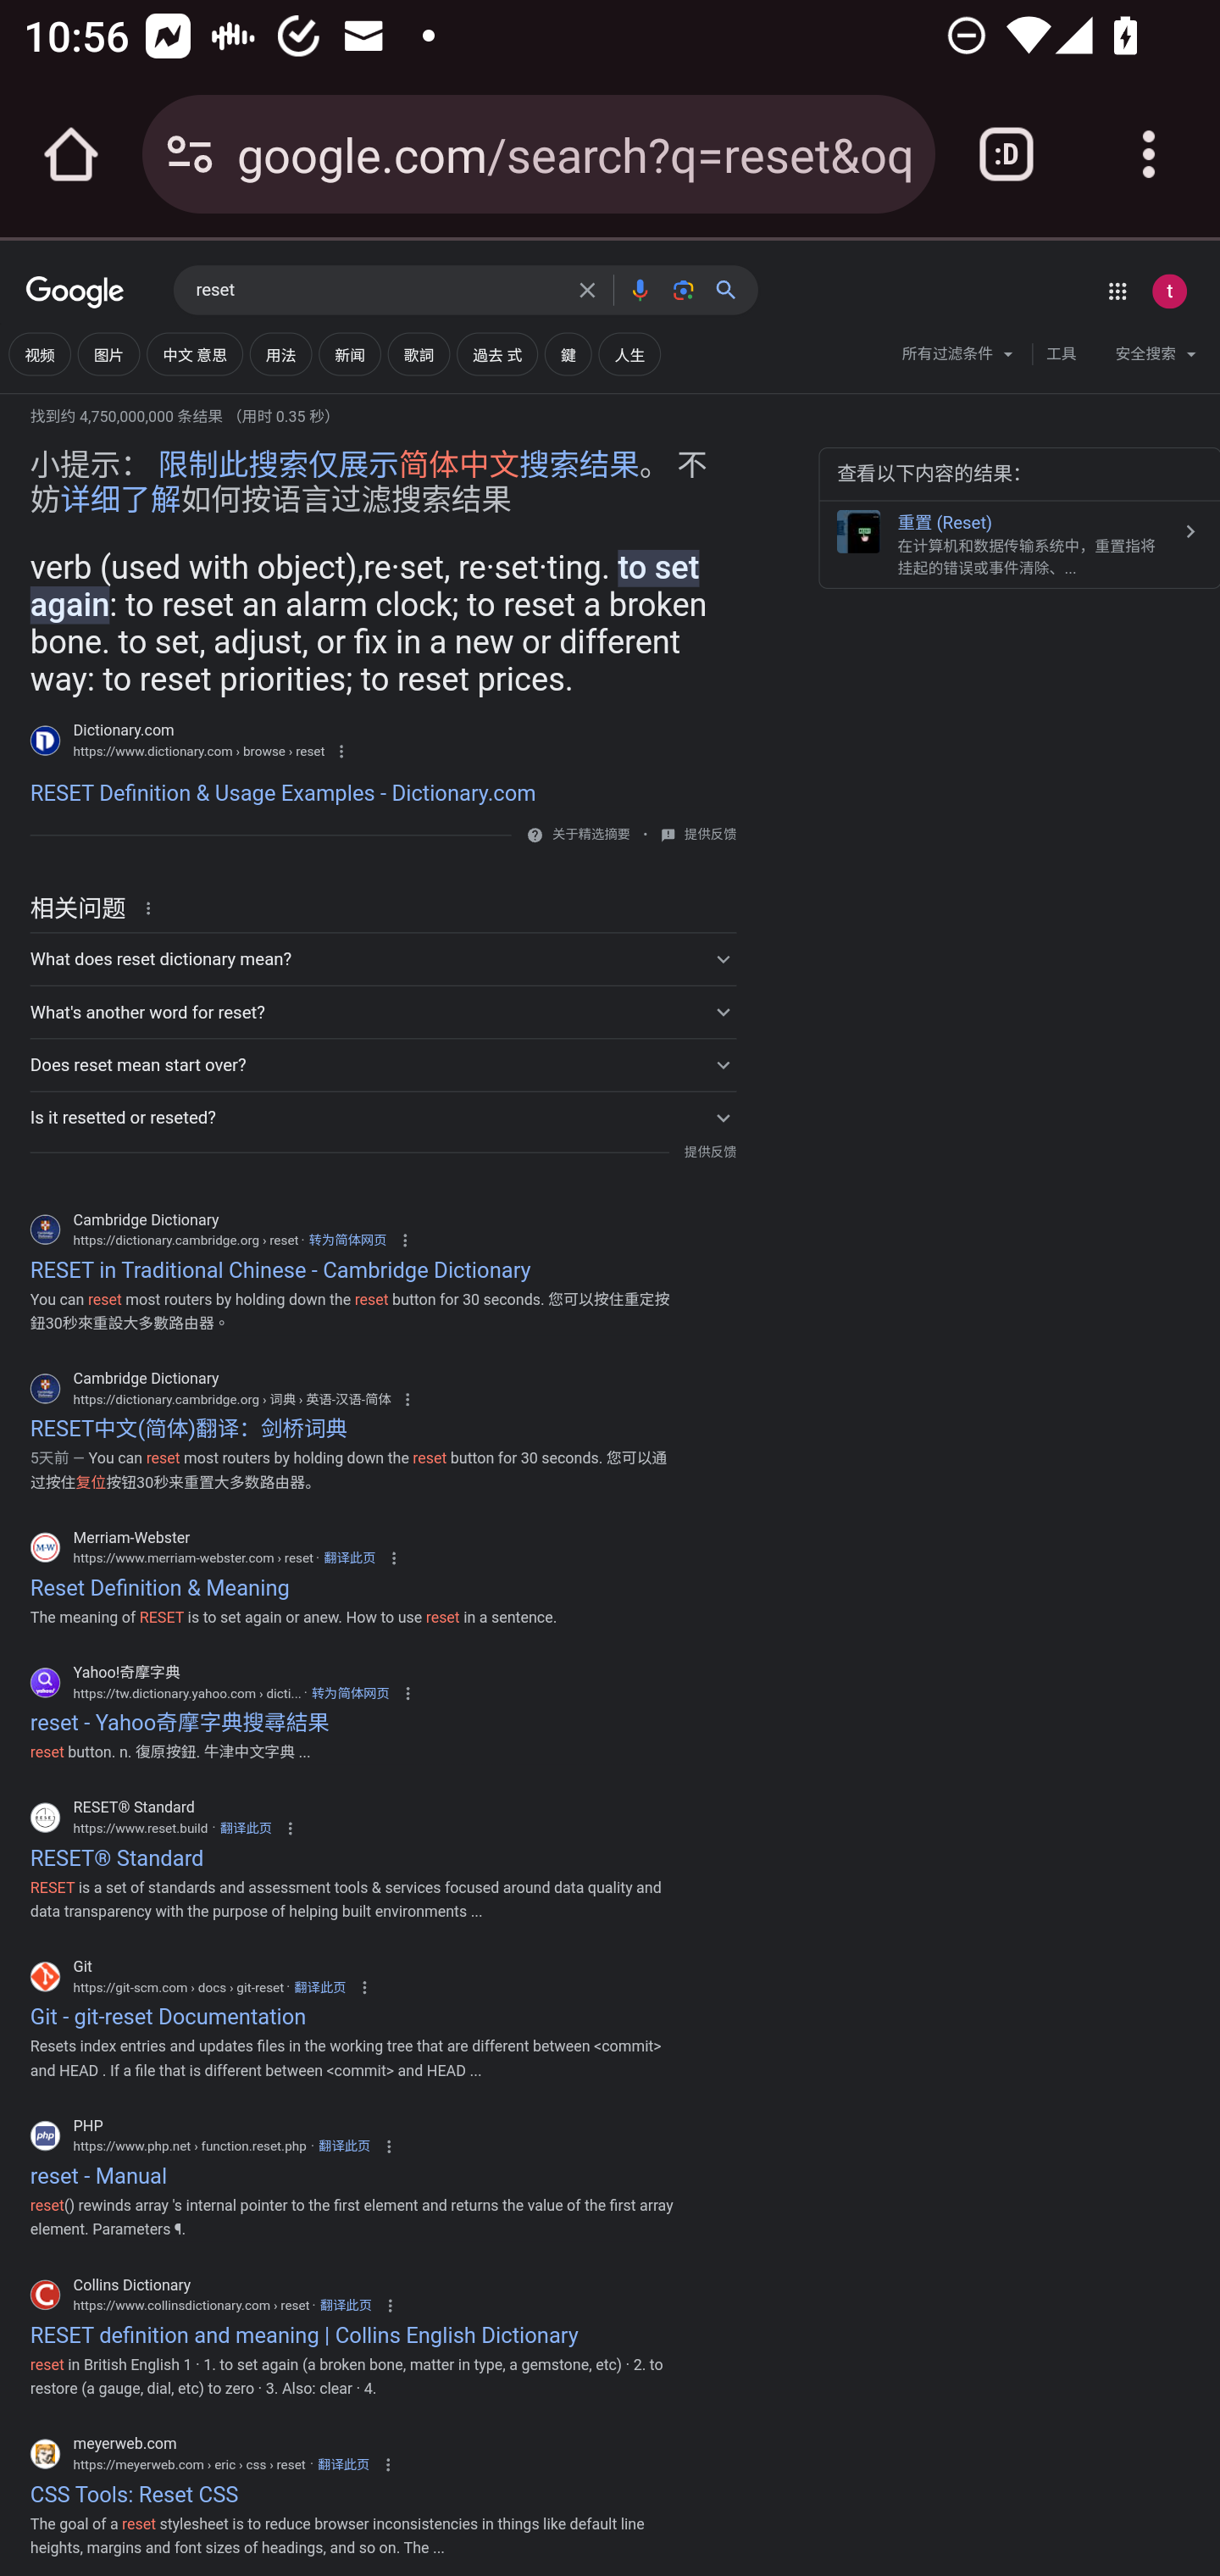 The height and width of the screenshot is (2576, 1220). I want to click on 翻译此页, so click(344, 2147).